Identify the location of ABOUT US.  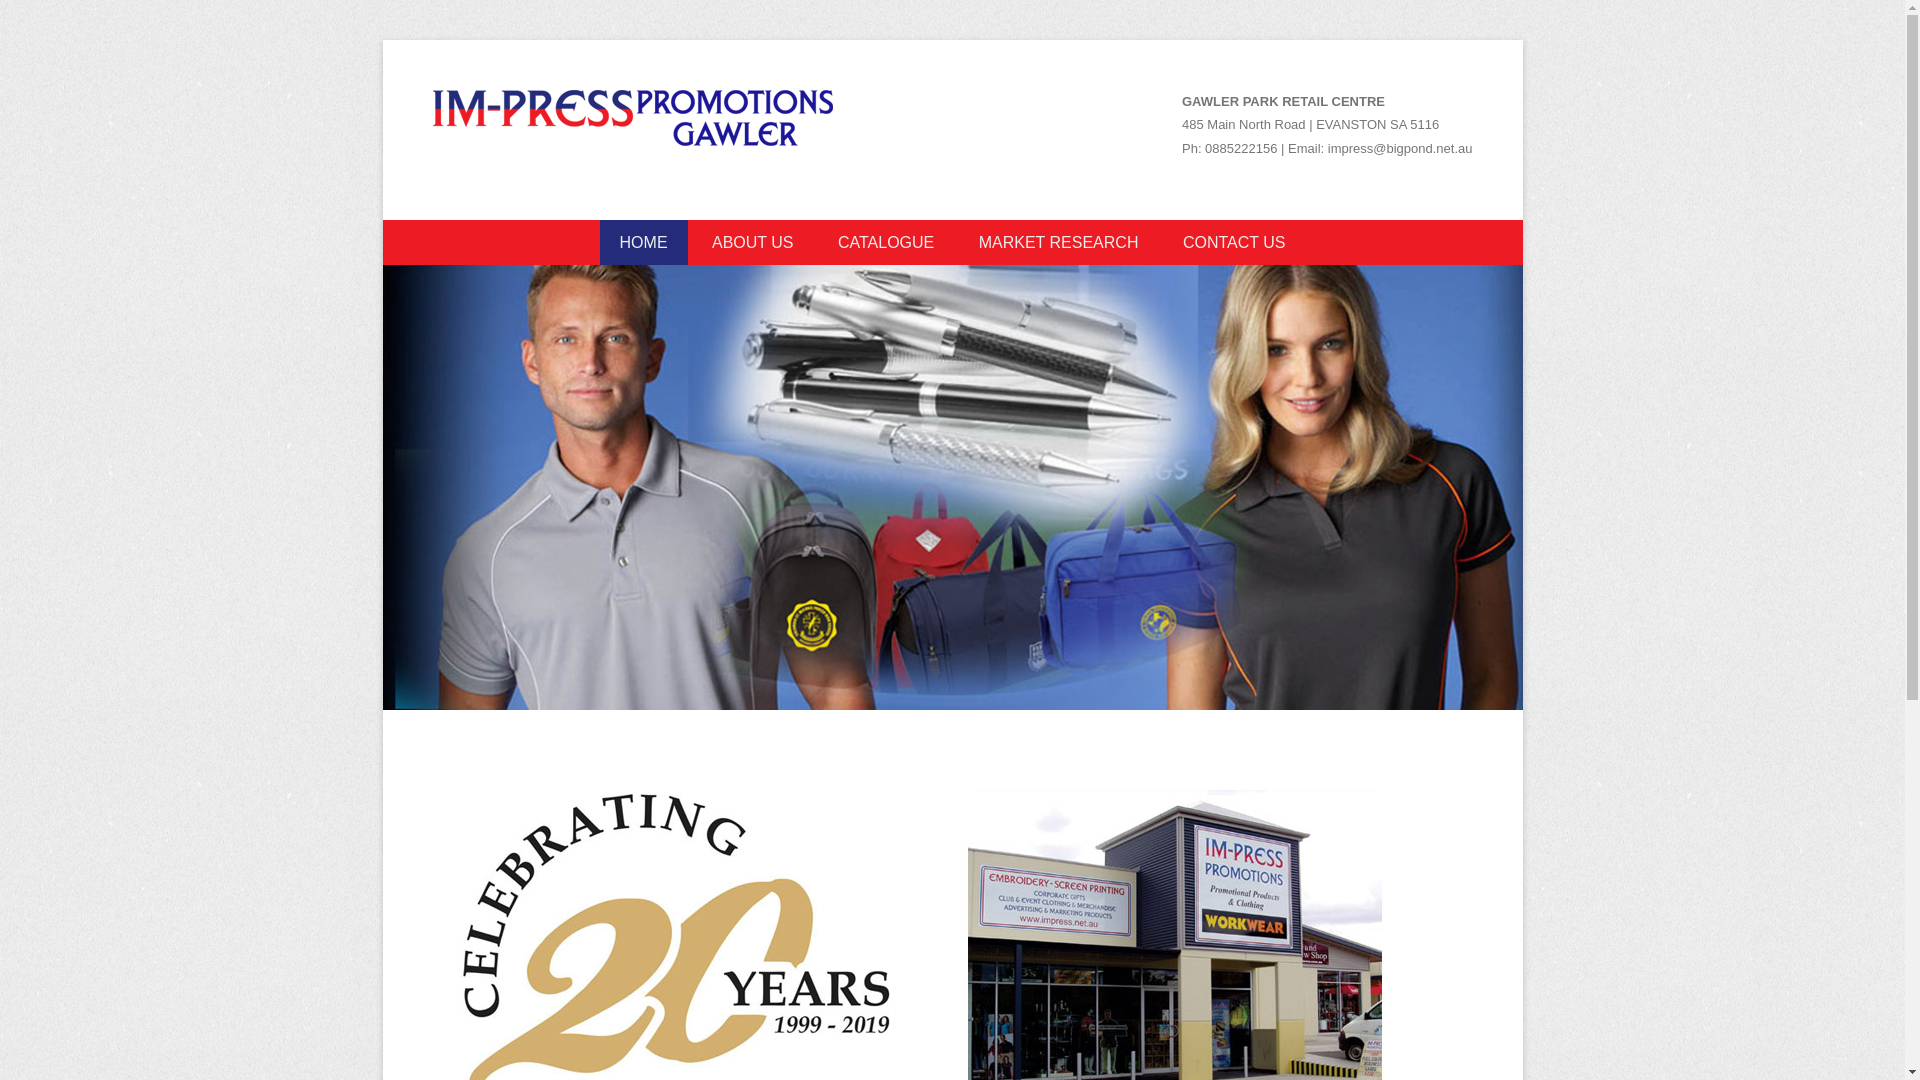
(753, 242).